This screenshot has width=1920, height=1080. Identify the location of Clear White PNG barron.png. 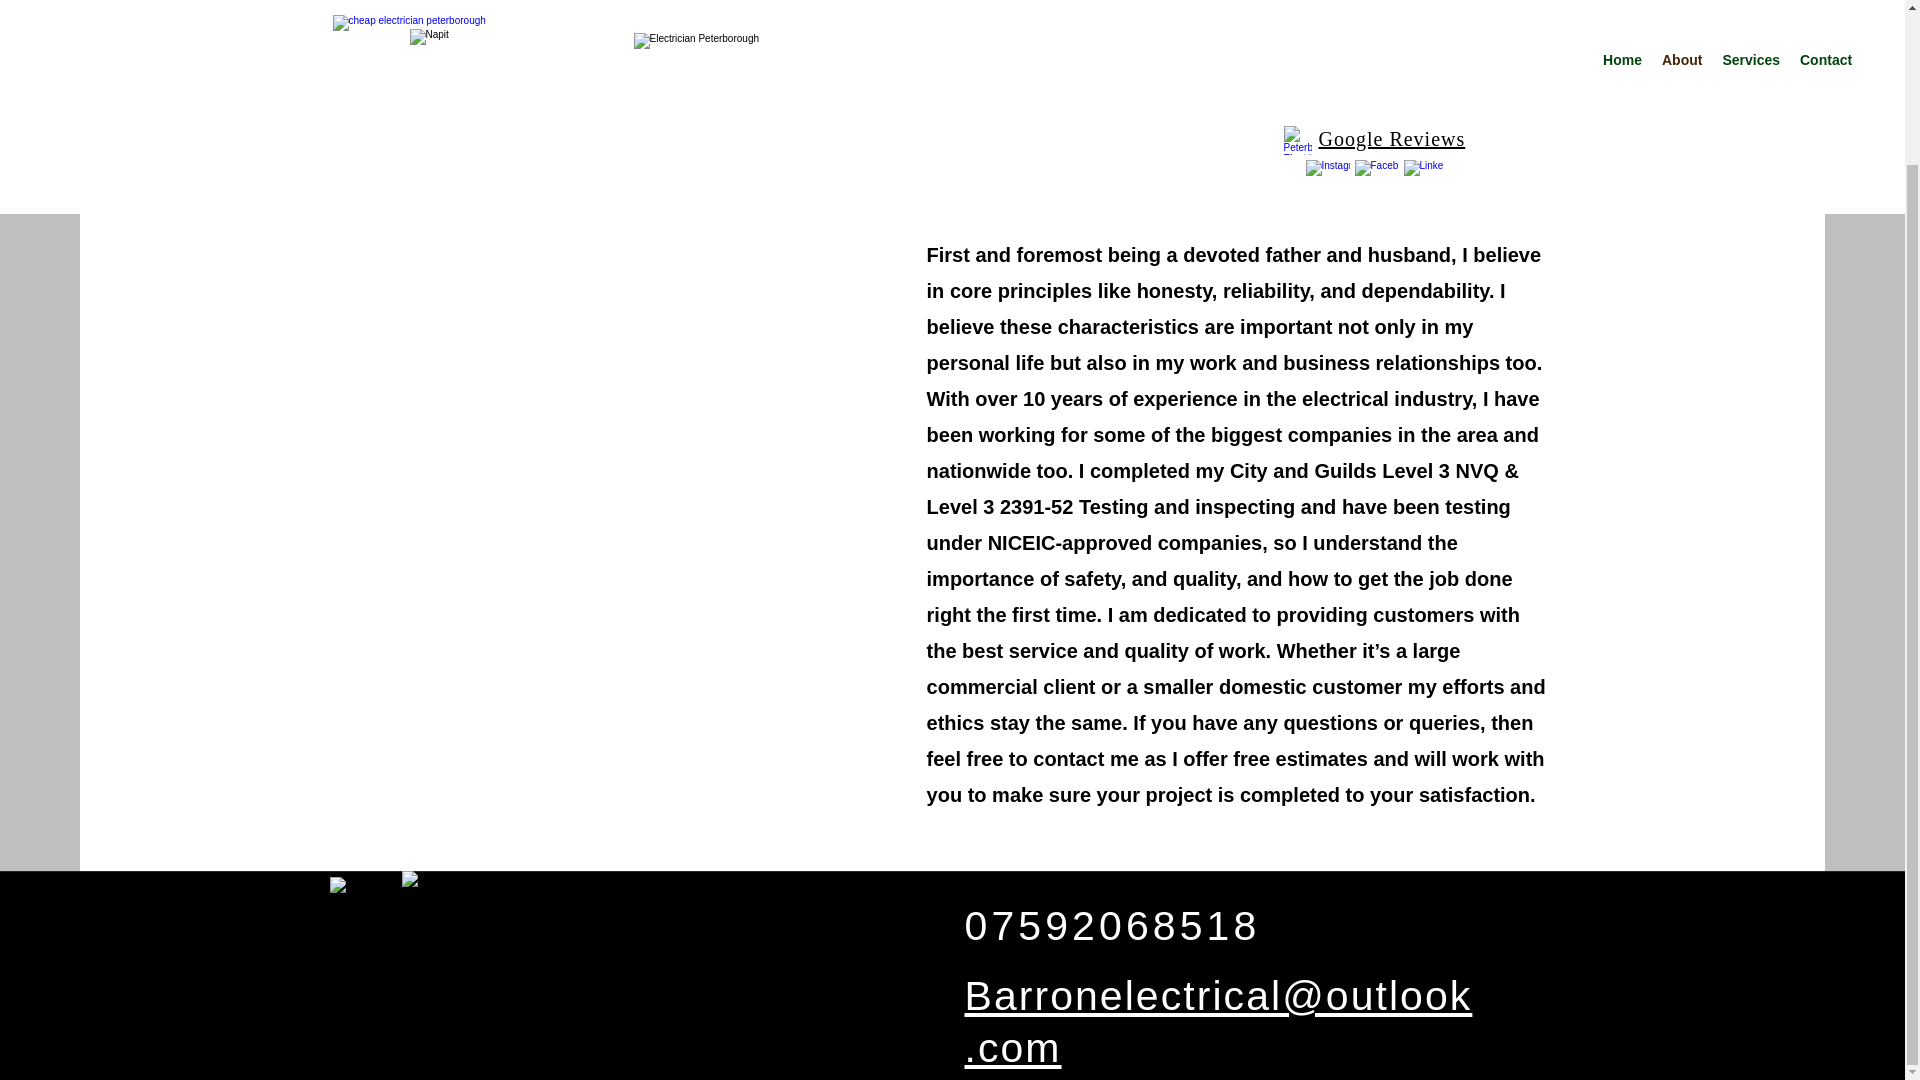
(702, 949).